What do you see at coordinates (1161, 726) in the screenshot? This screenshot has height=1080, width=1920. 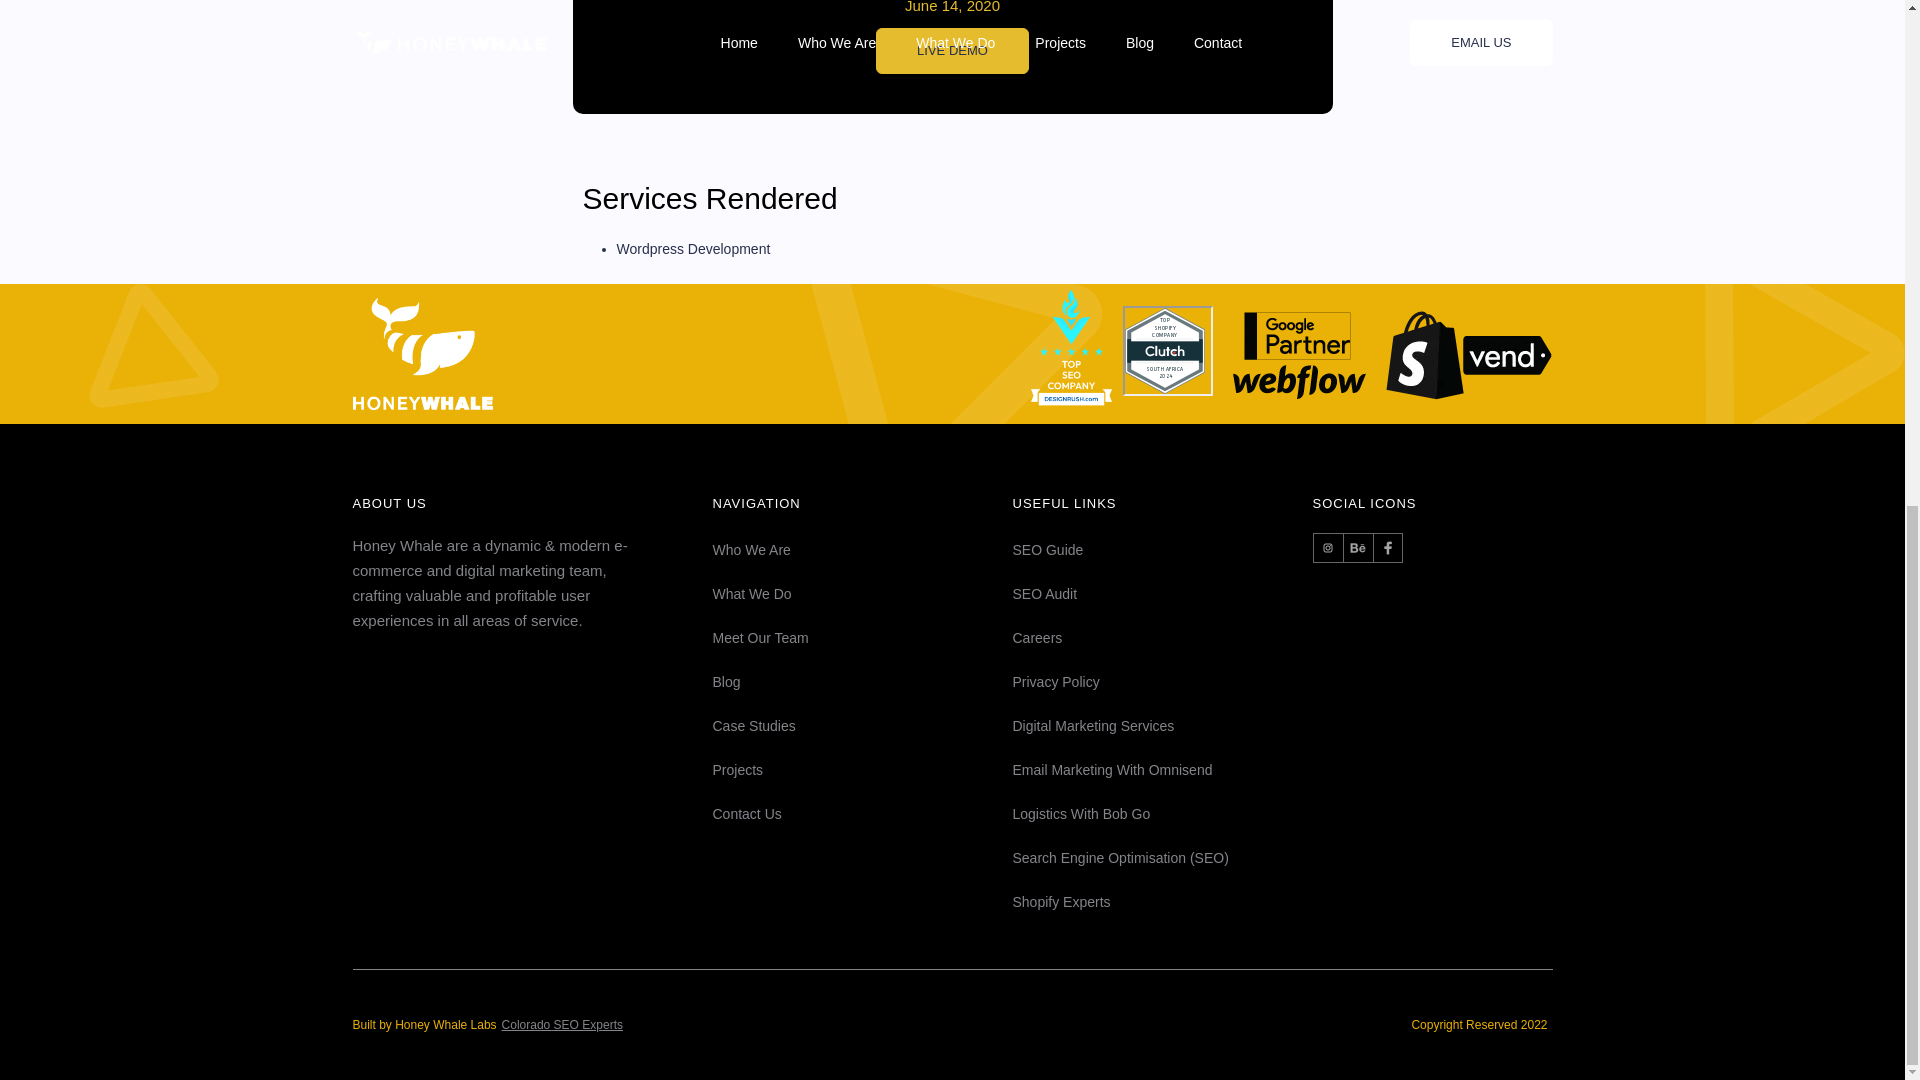 I see `Digital Marketing Services` at bounding box center [1161, 726].